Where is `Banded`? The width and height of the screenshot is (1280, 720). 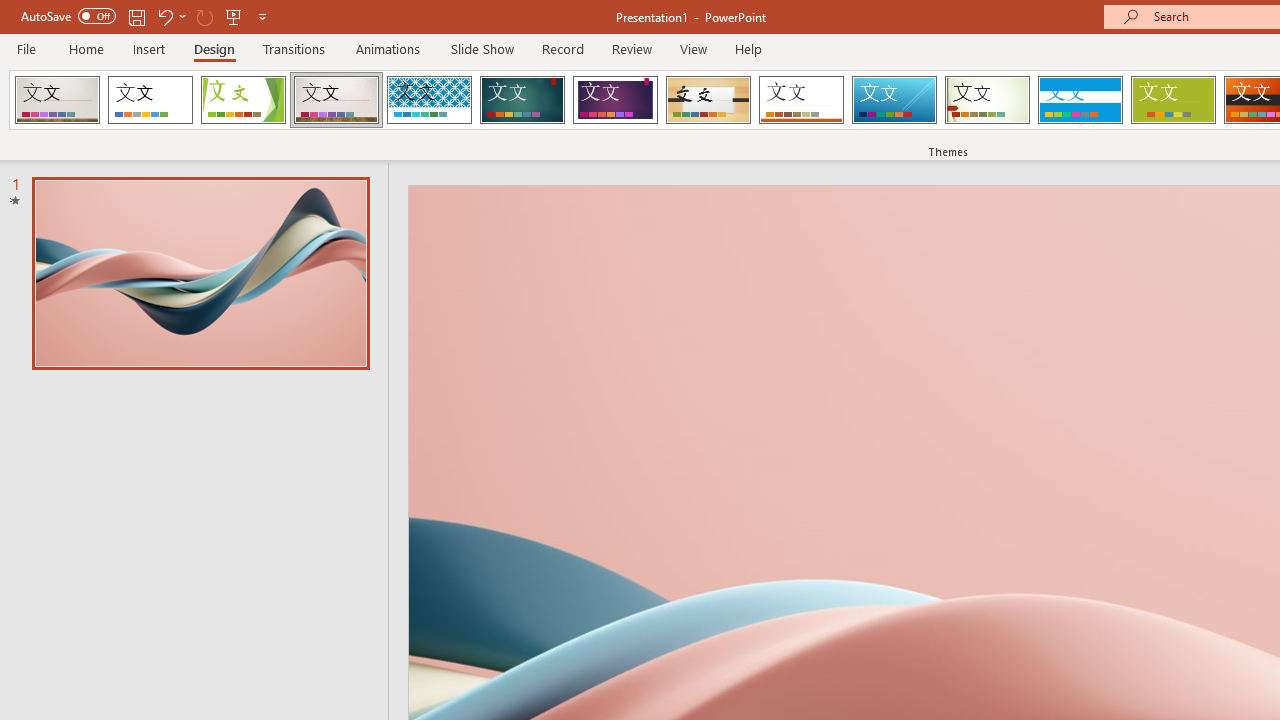
Banded is located at coordinates (1080, 100).